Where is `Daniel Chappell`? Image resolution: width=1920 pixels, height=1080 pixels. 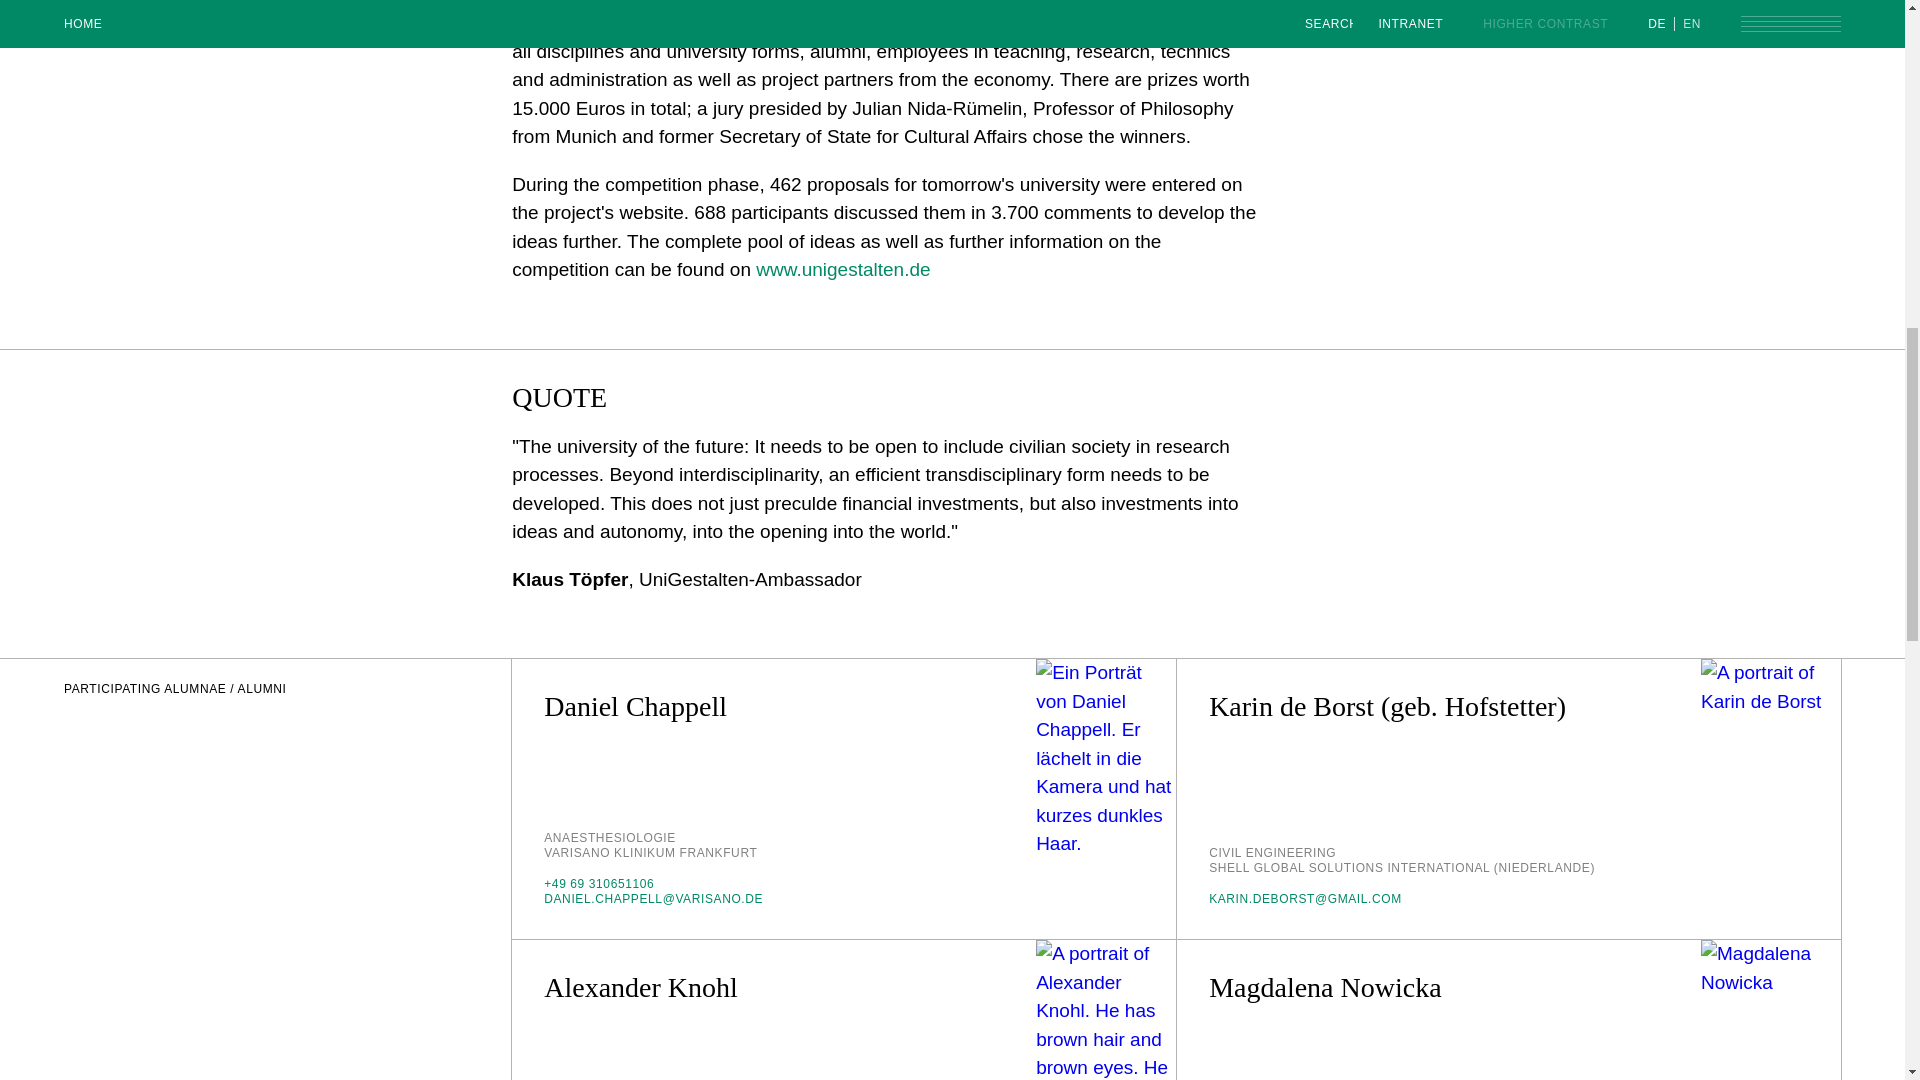 Daniel Chappell is located at coordinates (635, 706).